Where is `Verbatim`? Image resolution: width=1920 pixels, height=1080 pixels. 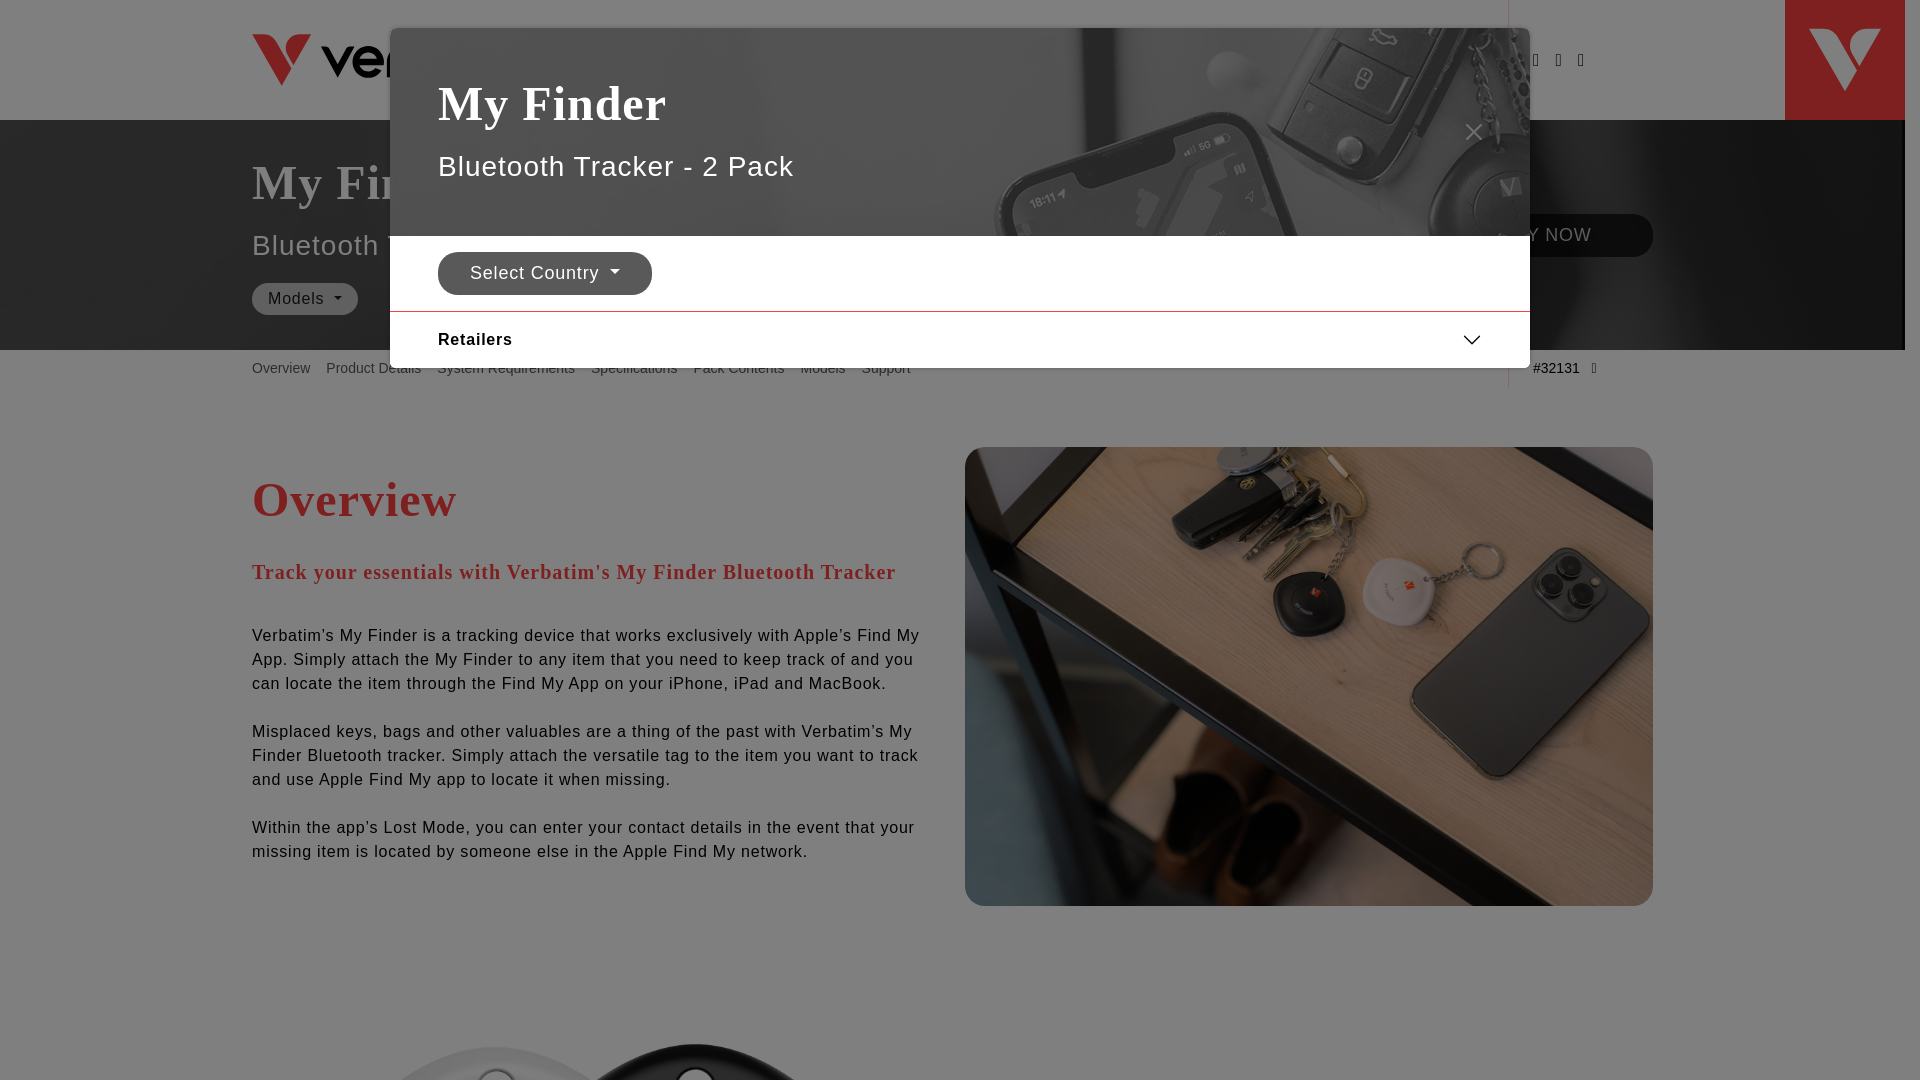 Verbatim is located at coordinates (1844, 60).